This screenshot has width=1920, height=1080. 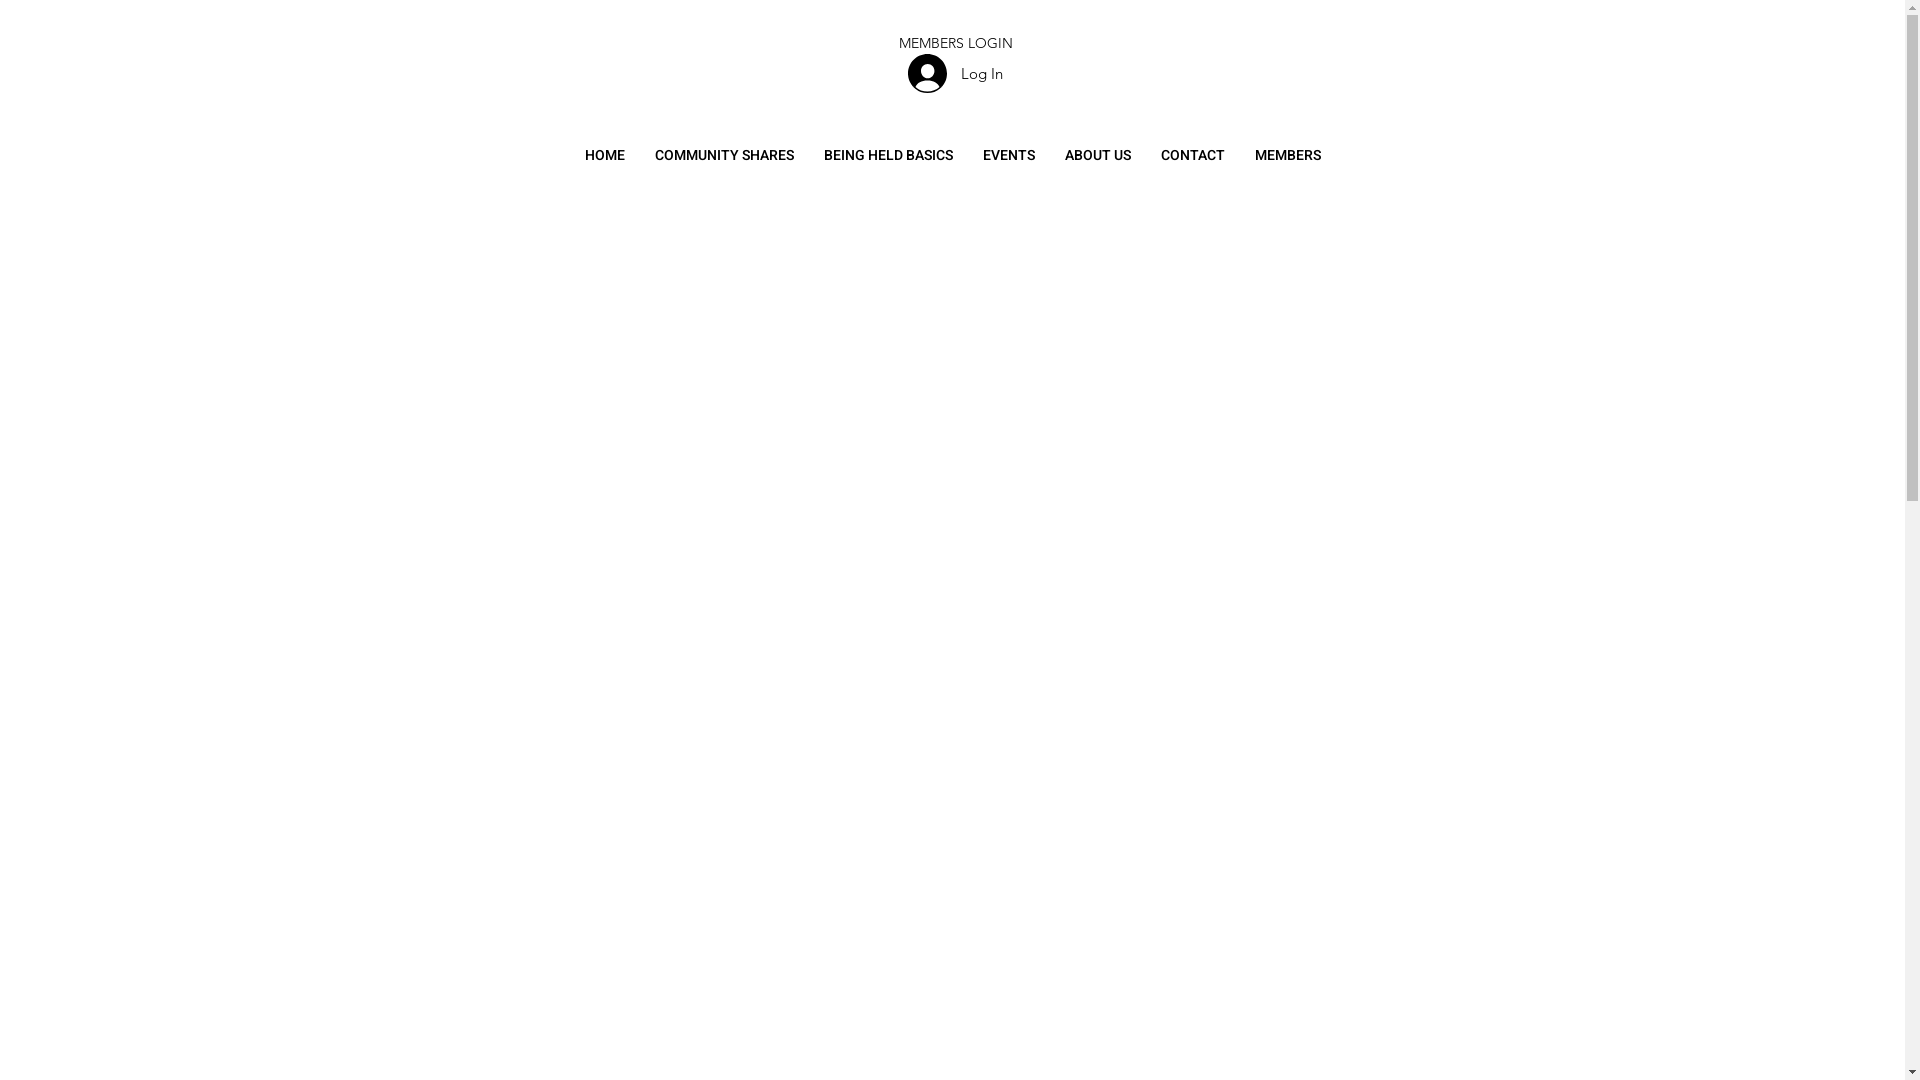 I want to click on ABOUT US, so click(x=1098, y=156).